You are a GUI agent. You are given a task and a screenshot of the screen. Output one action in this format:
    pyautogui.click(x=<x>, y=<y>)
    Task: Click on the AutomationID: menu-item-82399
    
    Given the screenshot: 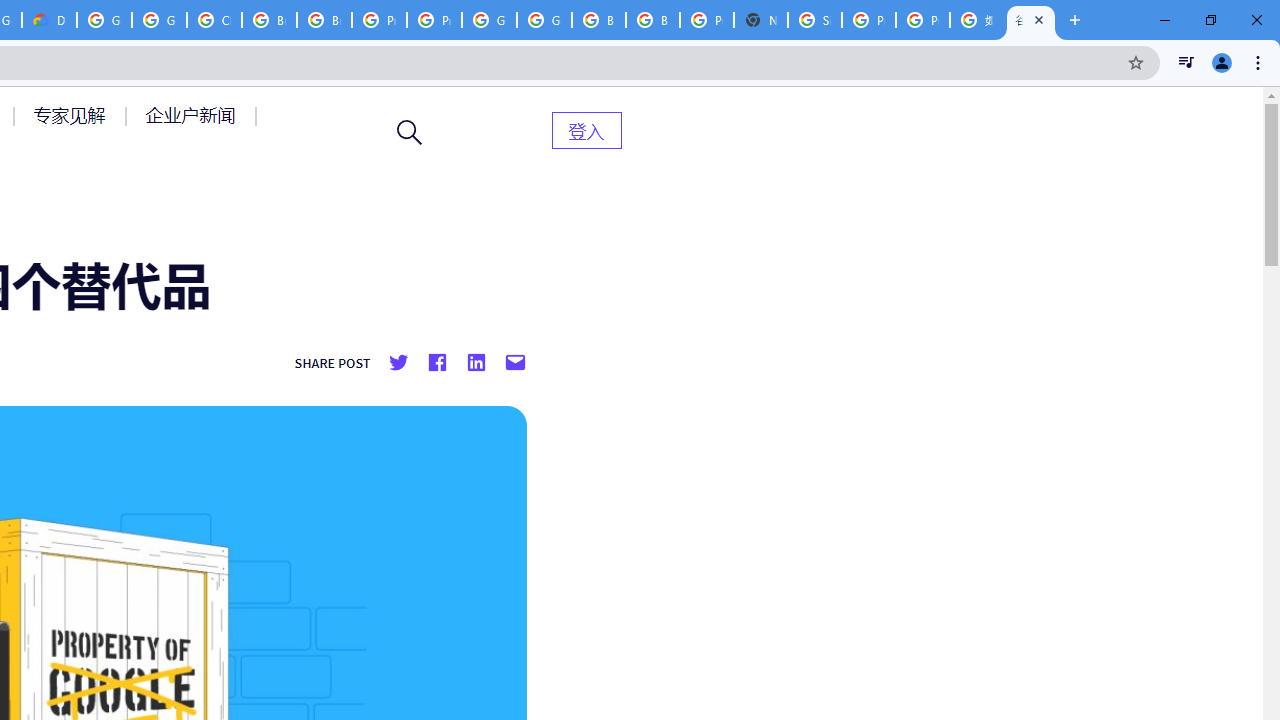 What is the action you would take?
    pyautogui.click(x=586, y=130)
    